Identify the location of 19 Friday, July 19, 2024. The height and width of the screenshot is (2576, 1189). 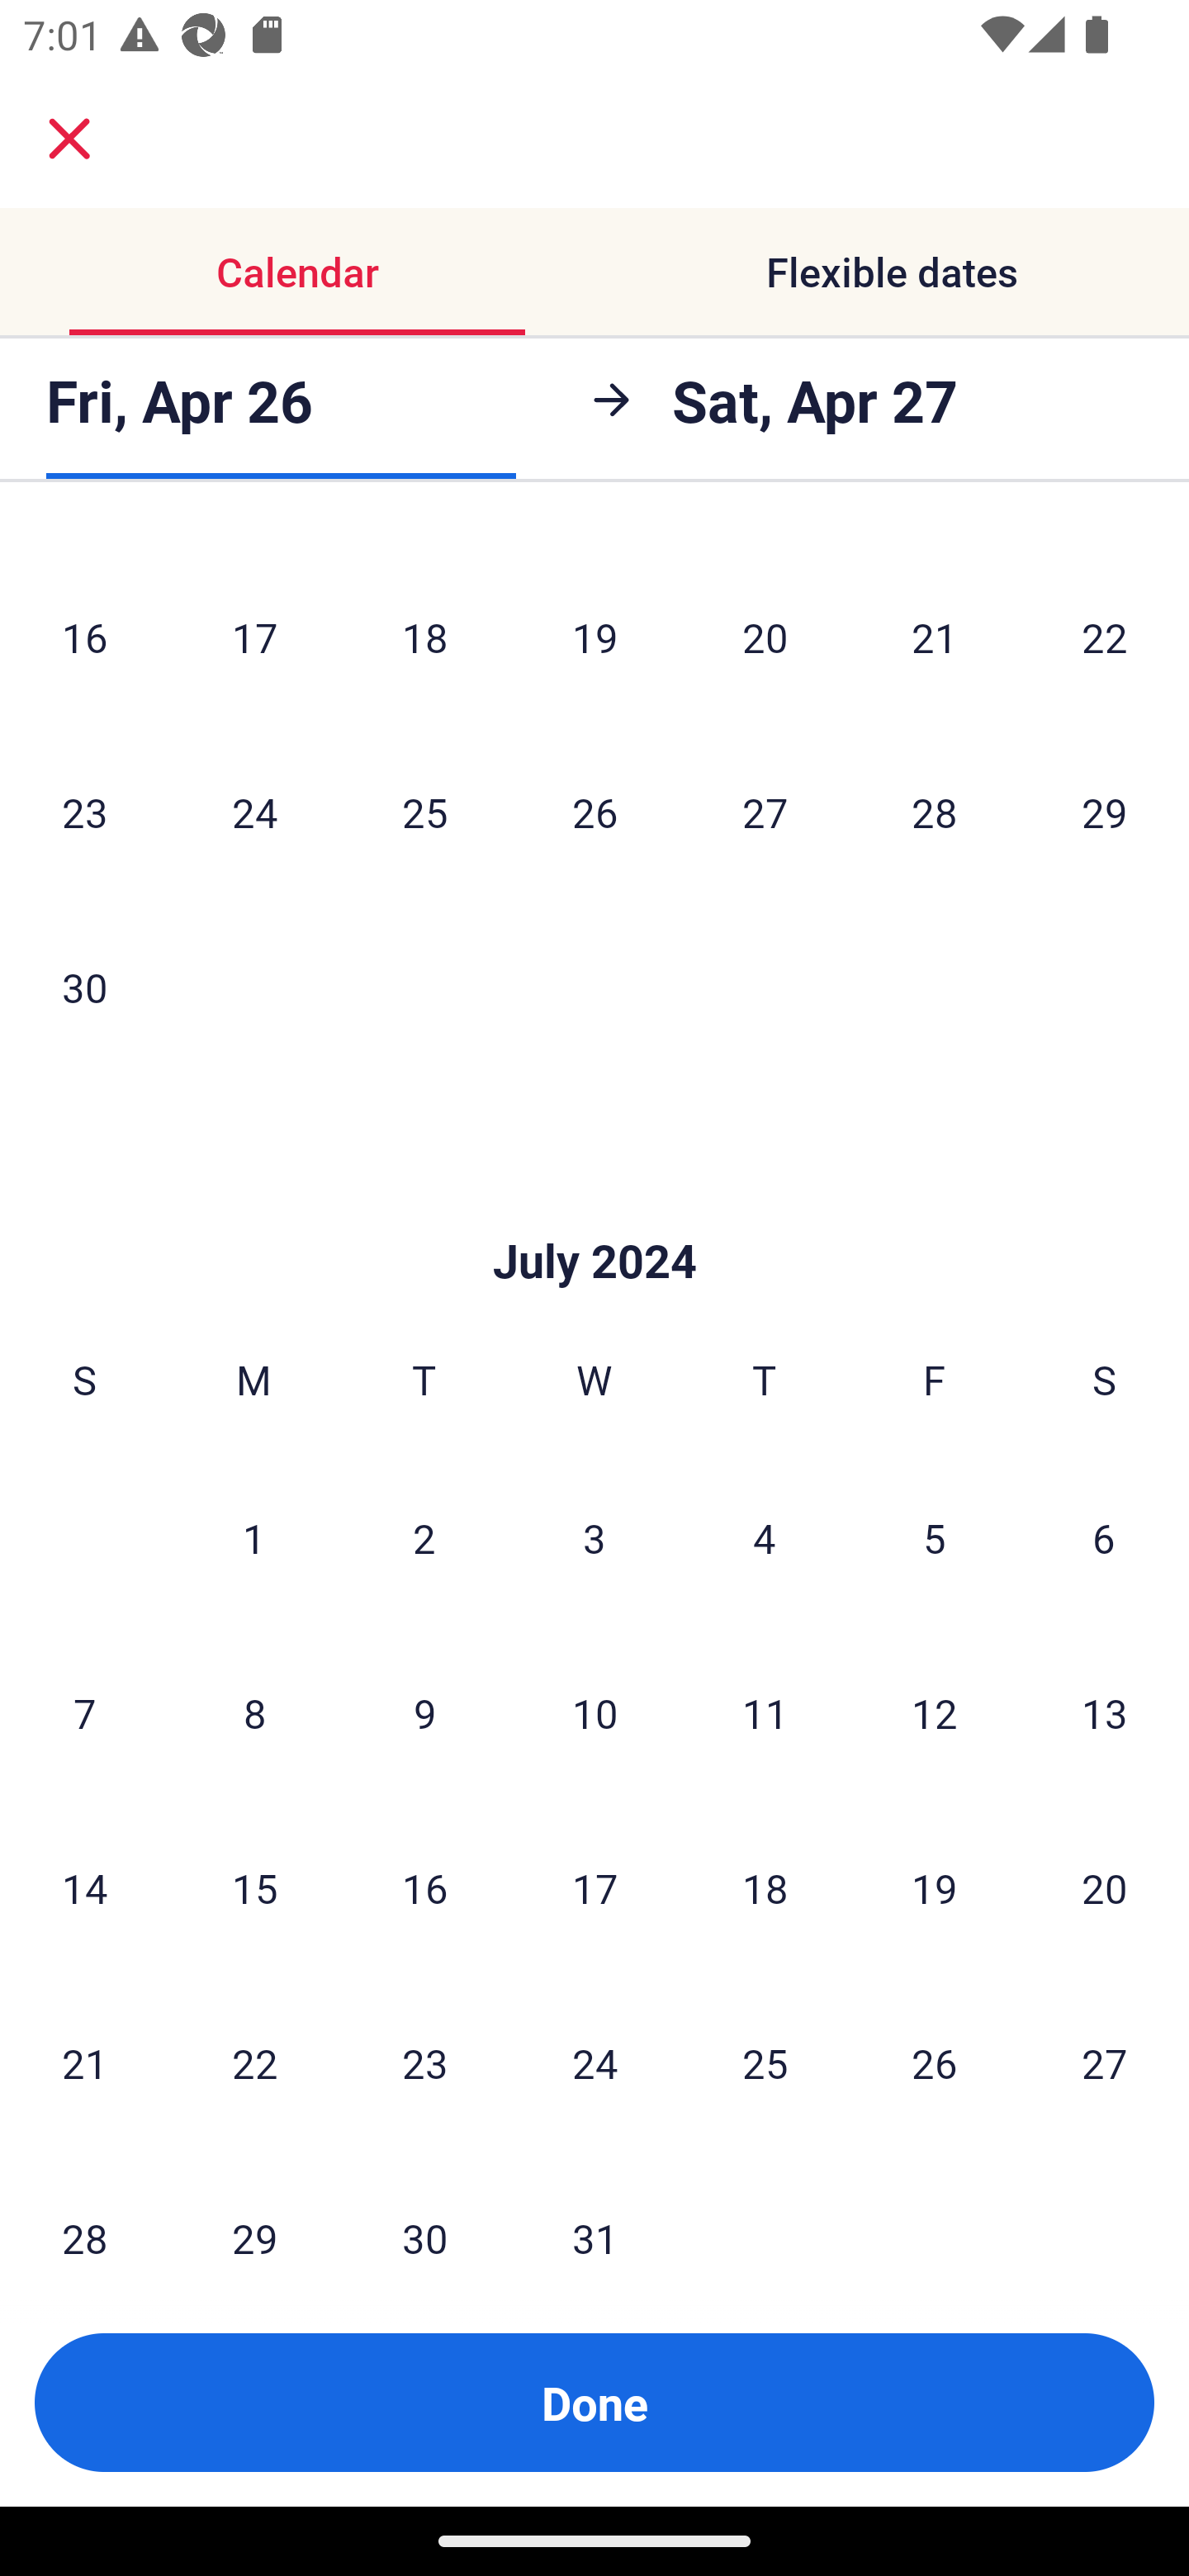
(935, 1887).